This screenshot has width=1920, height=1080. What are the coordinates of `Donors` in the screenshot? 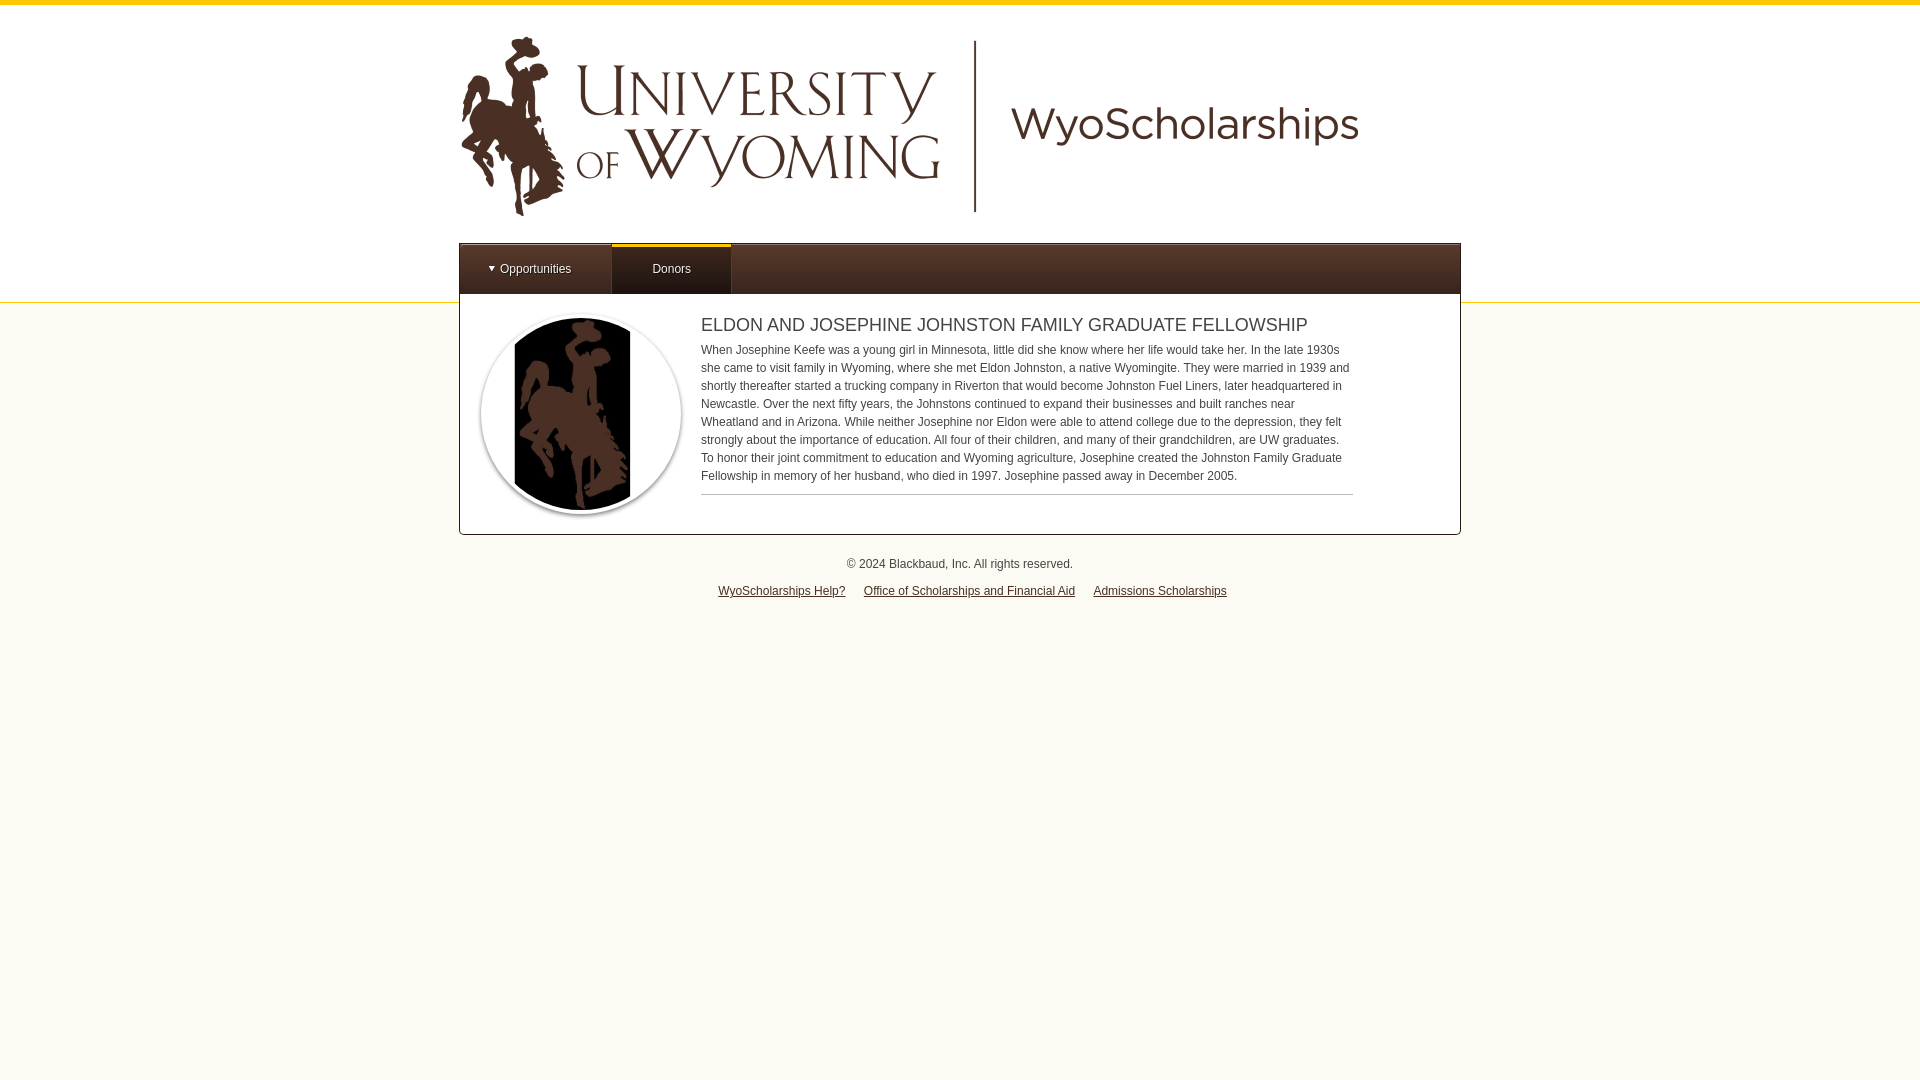 It's located at (672, 268).